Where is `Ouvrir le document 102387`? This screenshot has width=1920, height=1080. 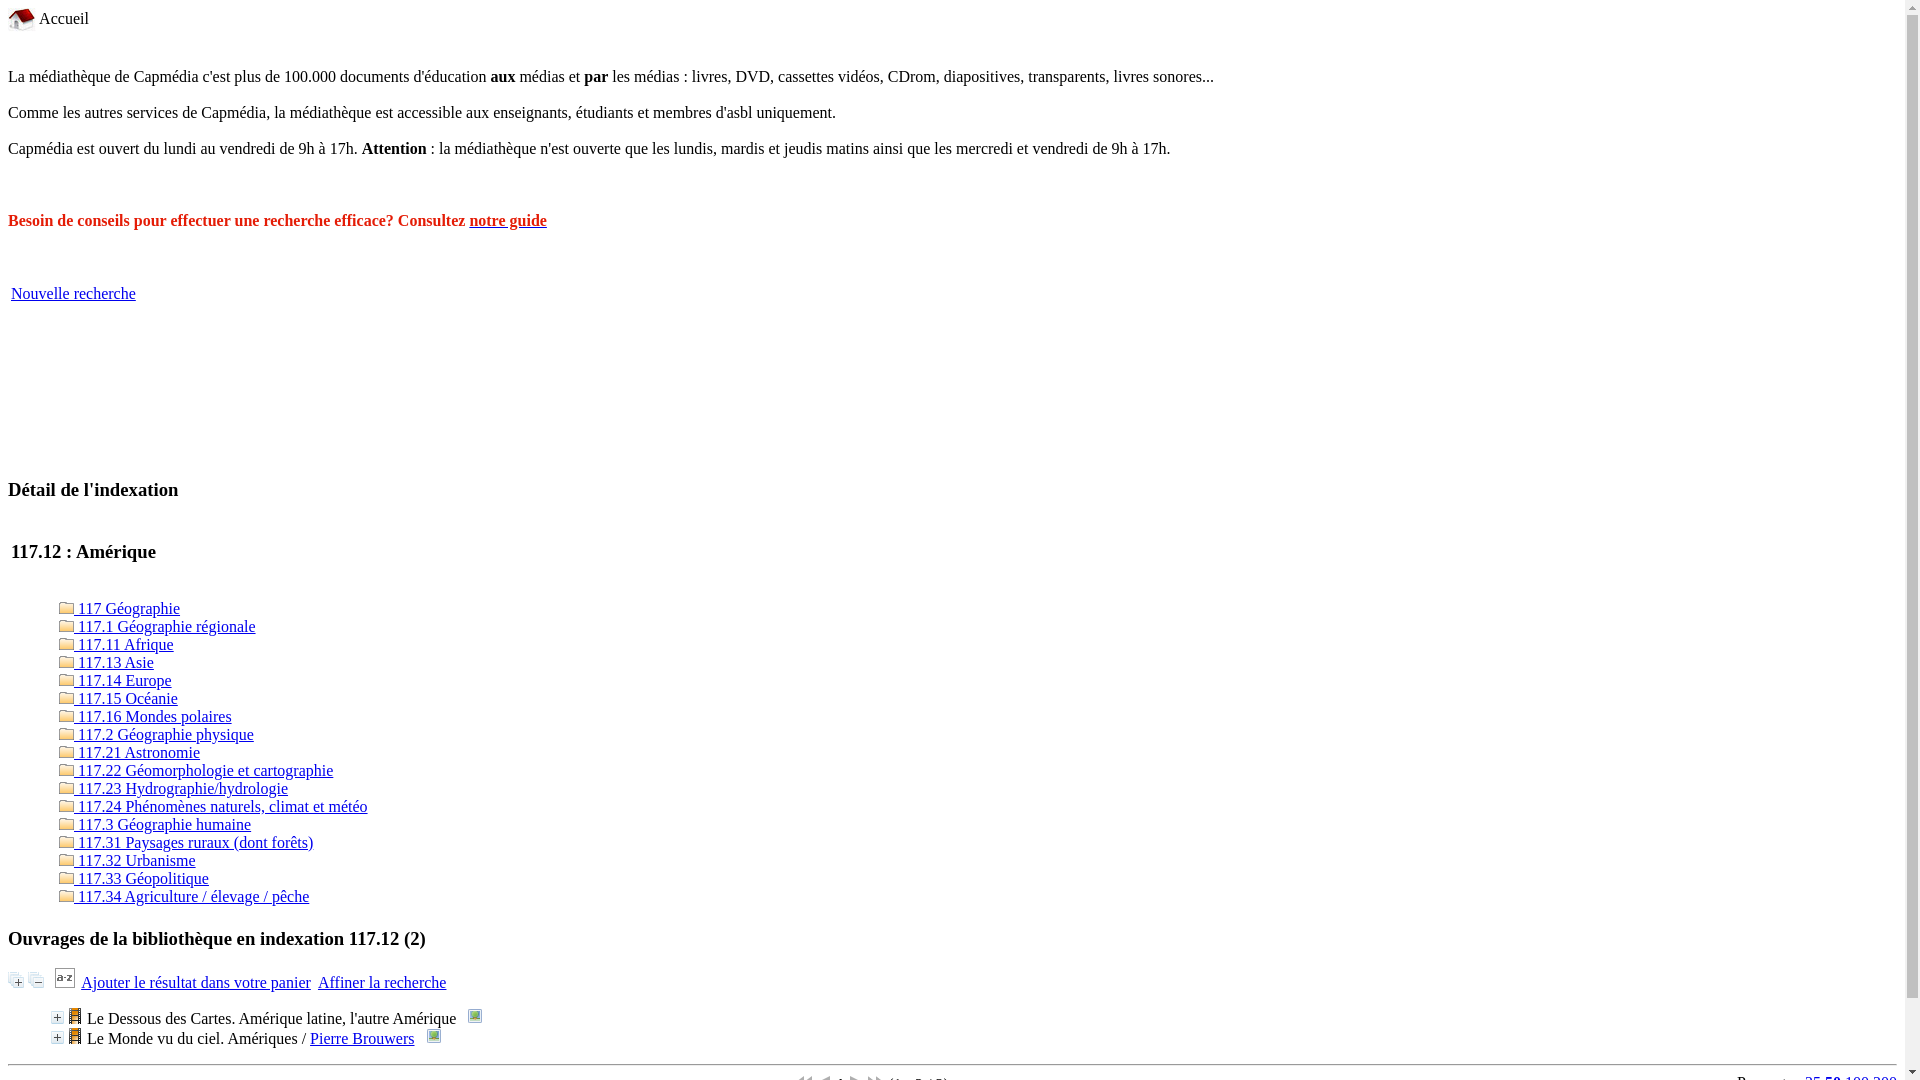
Ouvrir le document 102387 is located at coordinates (475, 1016).